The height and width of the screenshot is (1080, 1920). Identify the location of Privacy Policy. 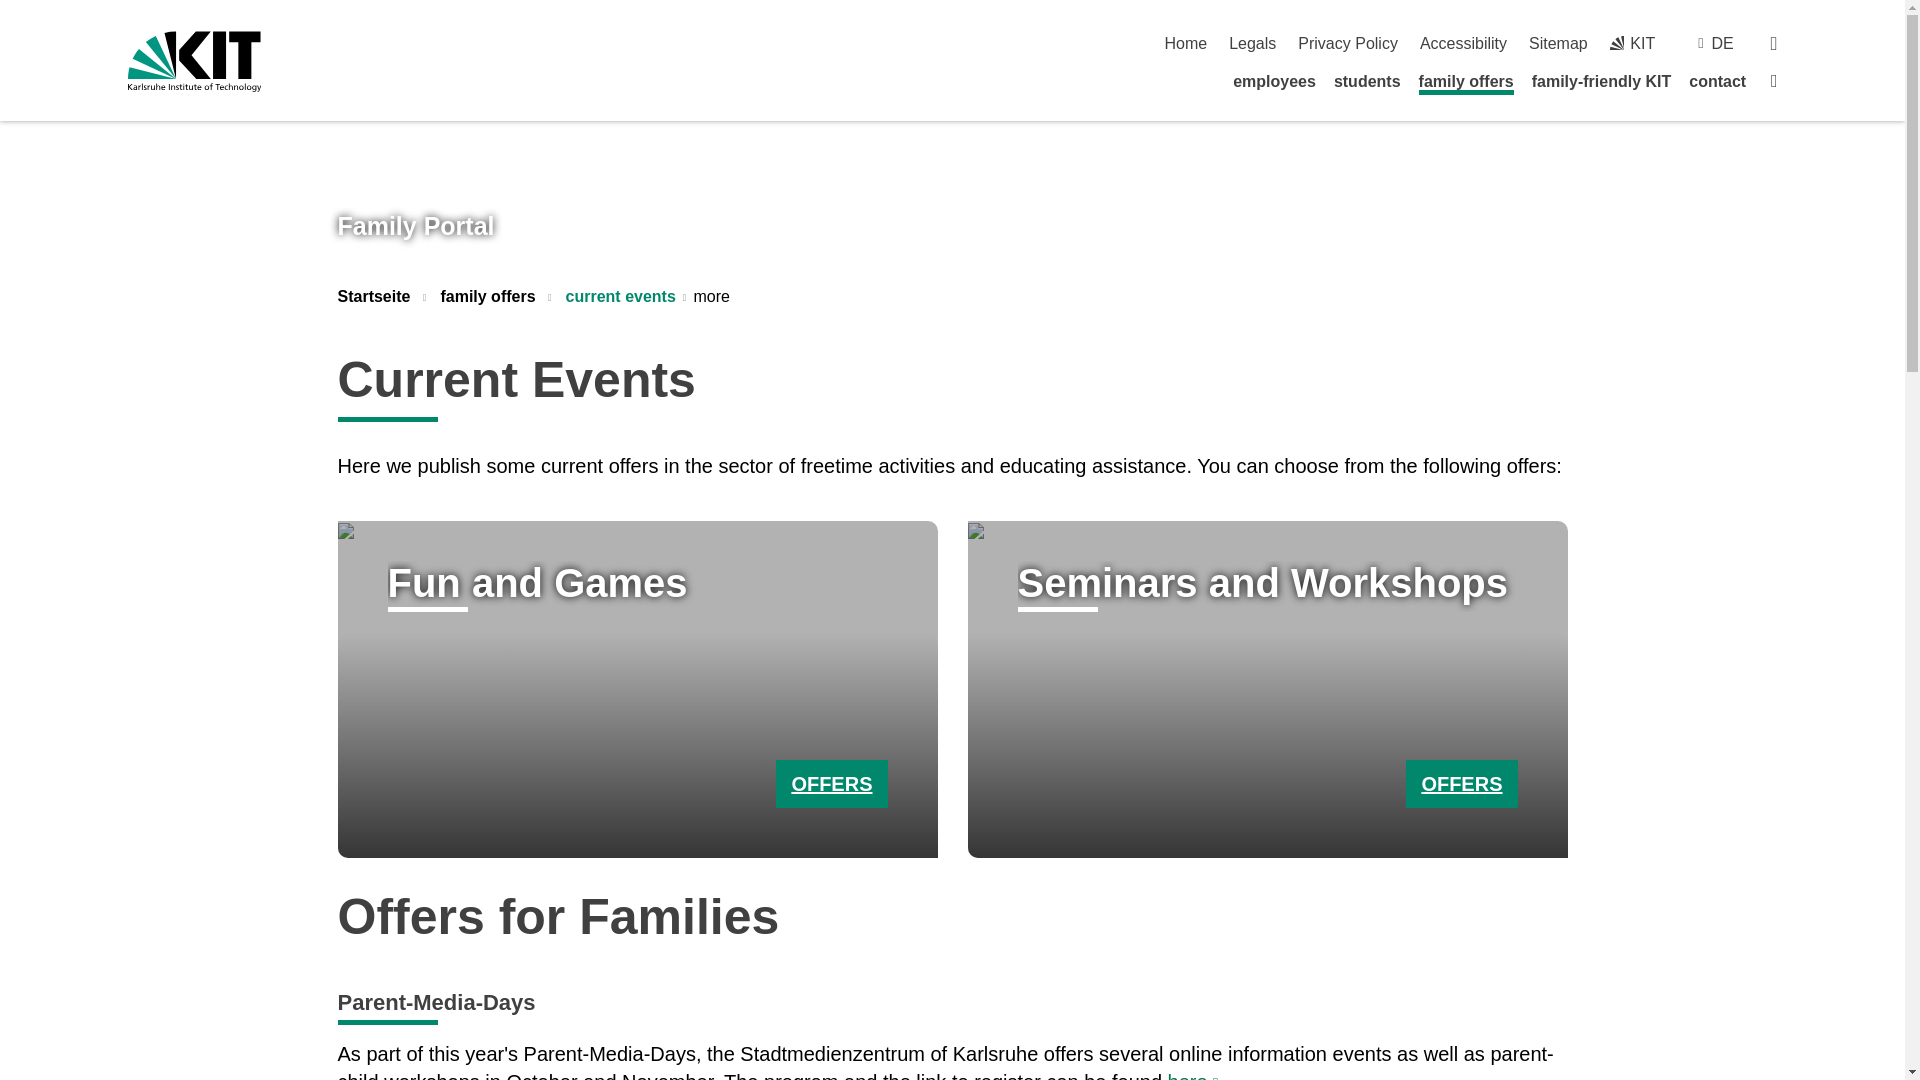
(1347, 42).